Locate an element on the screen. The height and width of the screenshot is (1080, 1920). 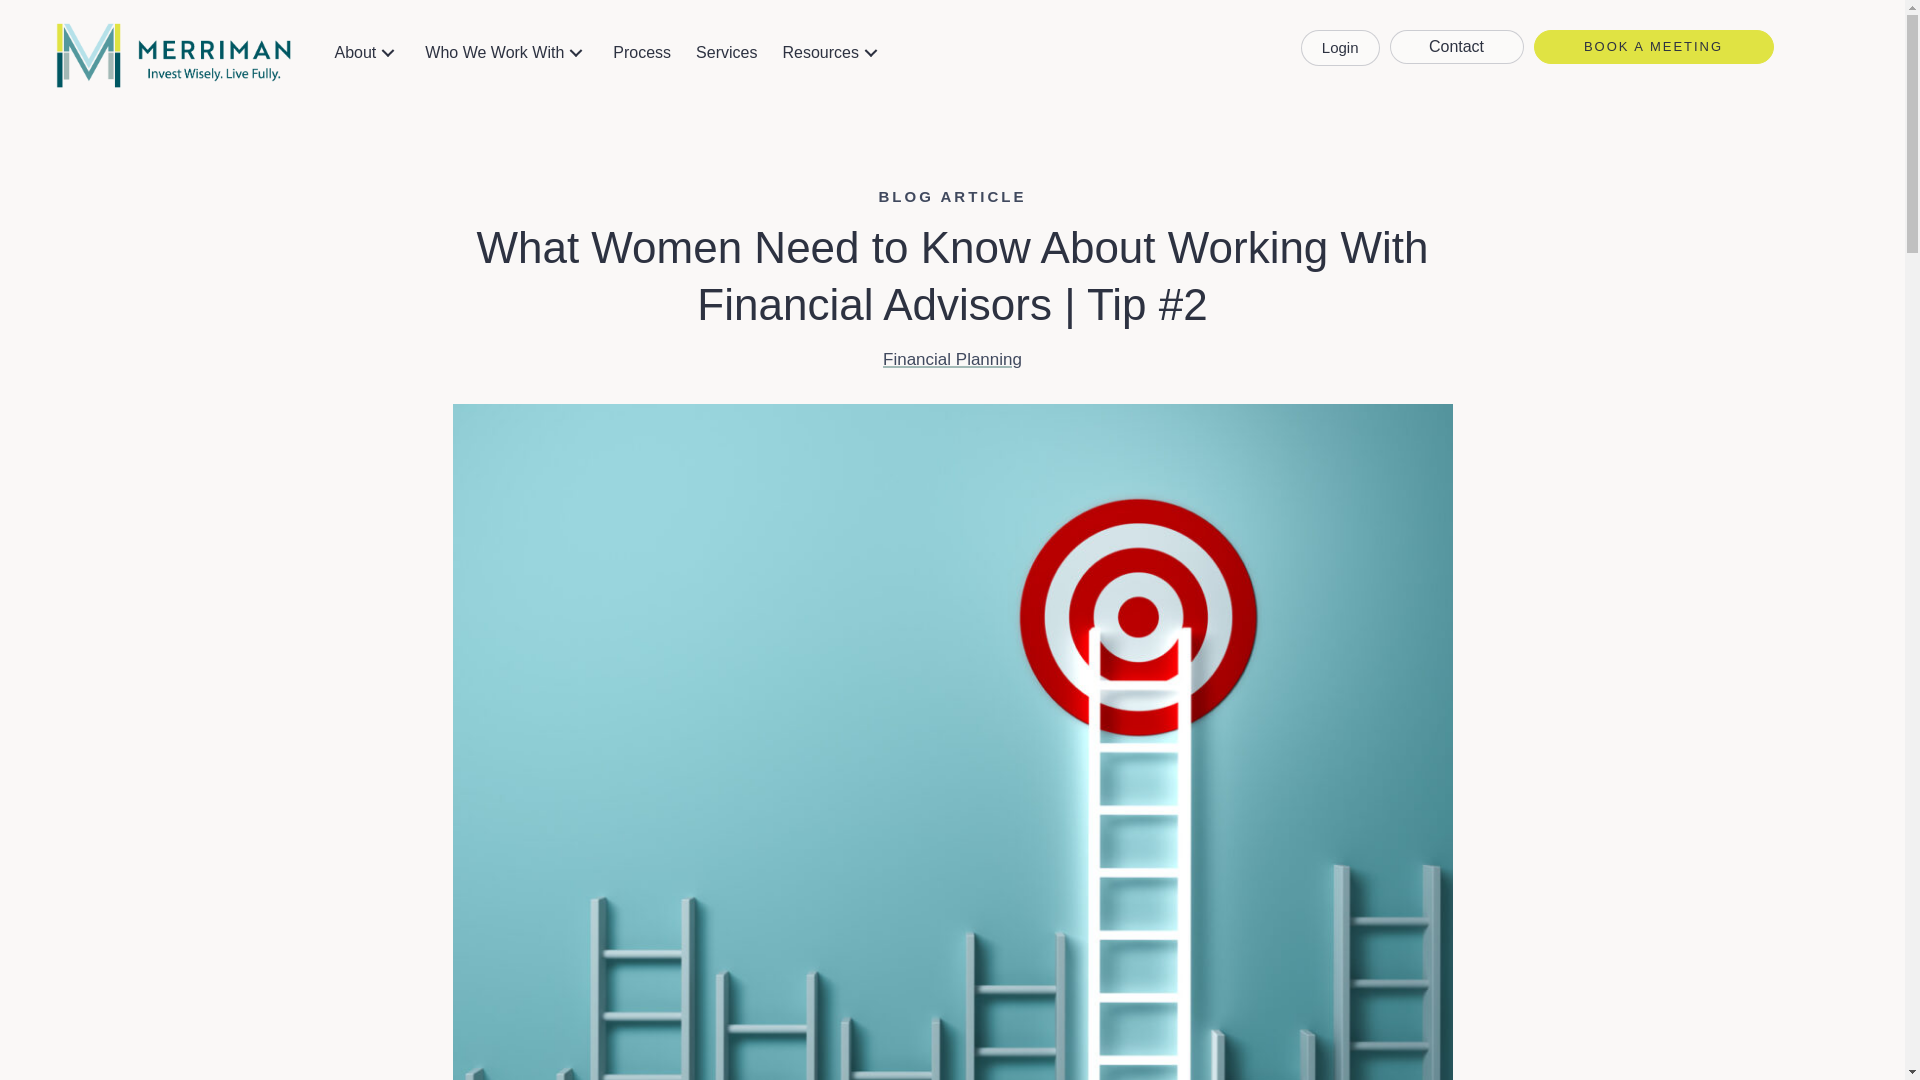
merriman-wealth-management-logo is located at coordinates (173, 55).